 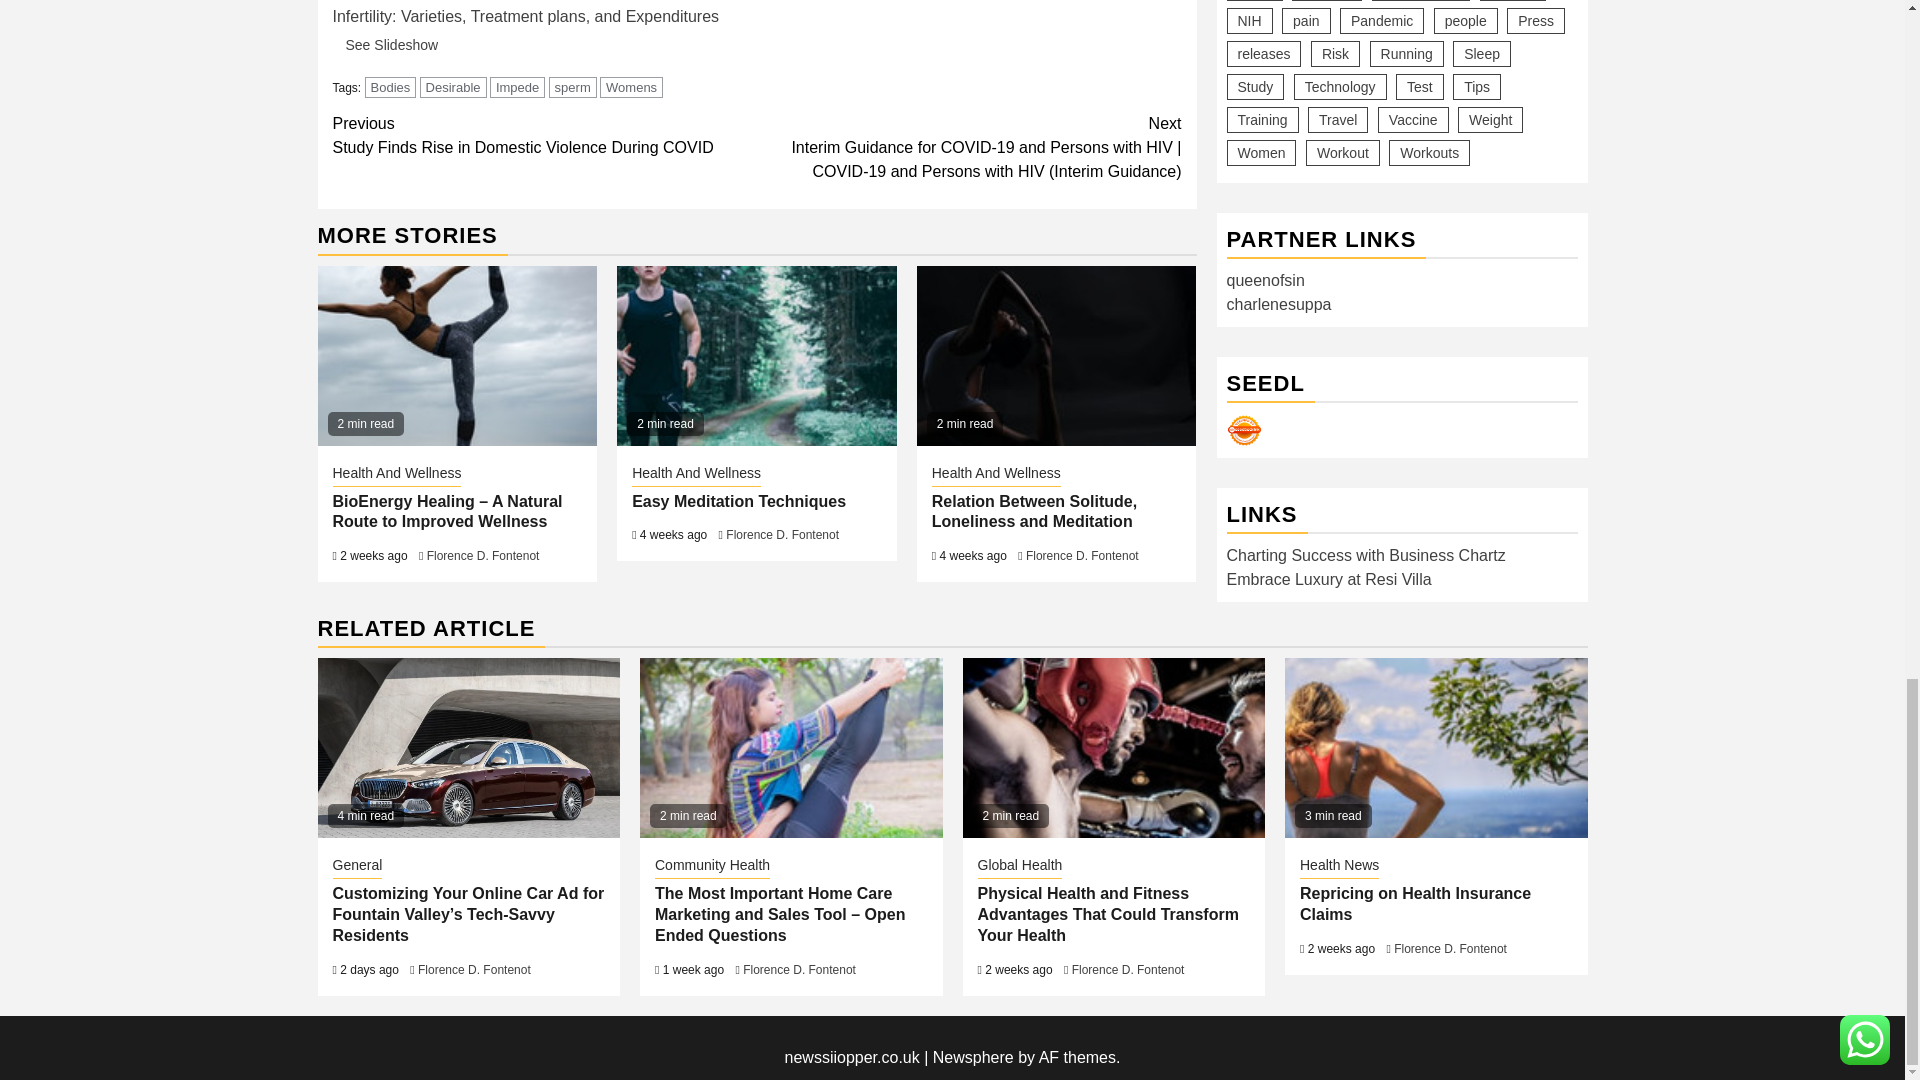 What do you see at coordinates (454, 87) in the screenshot?
I see `Health And Wellness` at bounding box center [454, 87].